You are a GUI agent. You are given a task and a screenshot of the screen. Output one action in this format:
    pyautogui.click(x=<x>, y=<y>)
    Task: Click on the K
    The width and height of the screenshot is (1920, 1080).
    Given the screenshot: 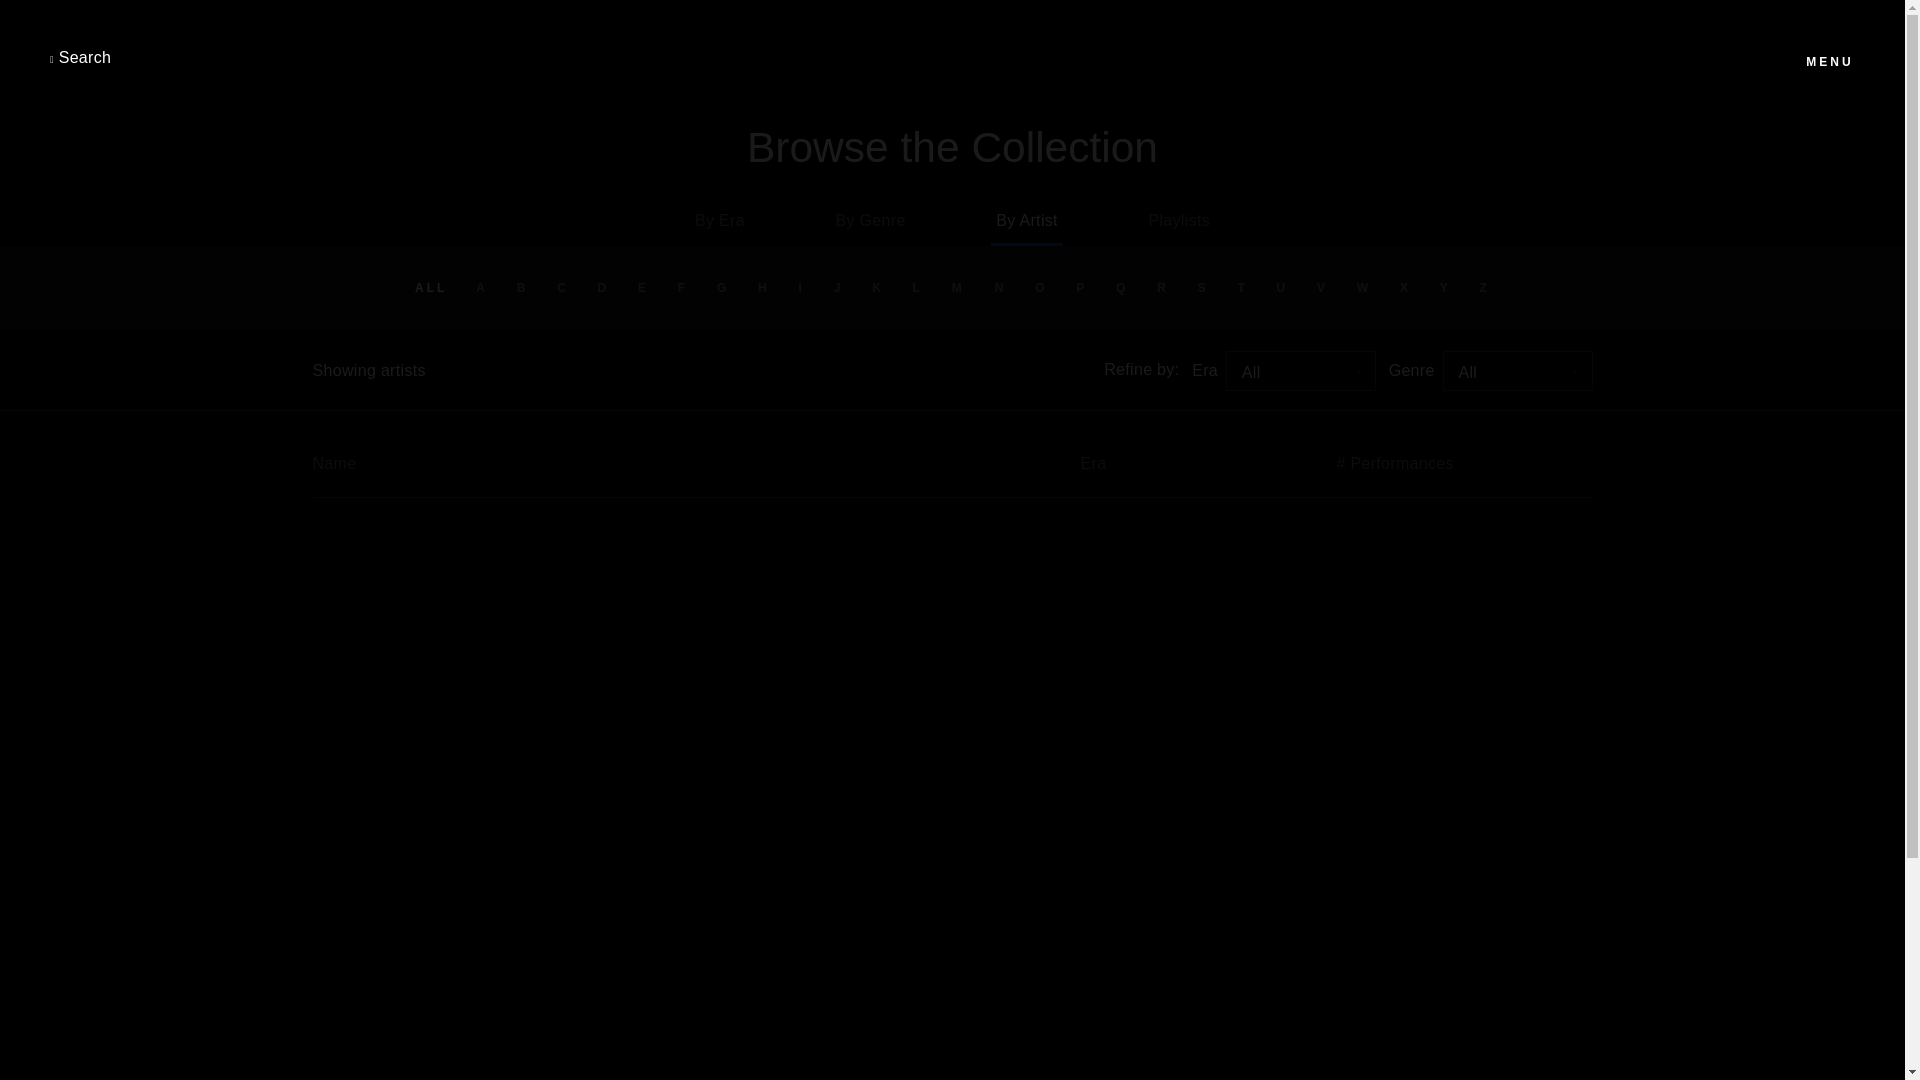 What is the action you would take?
    pyautogui.click(x=877, y=287)
    